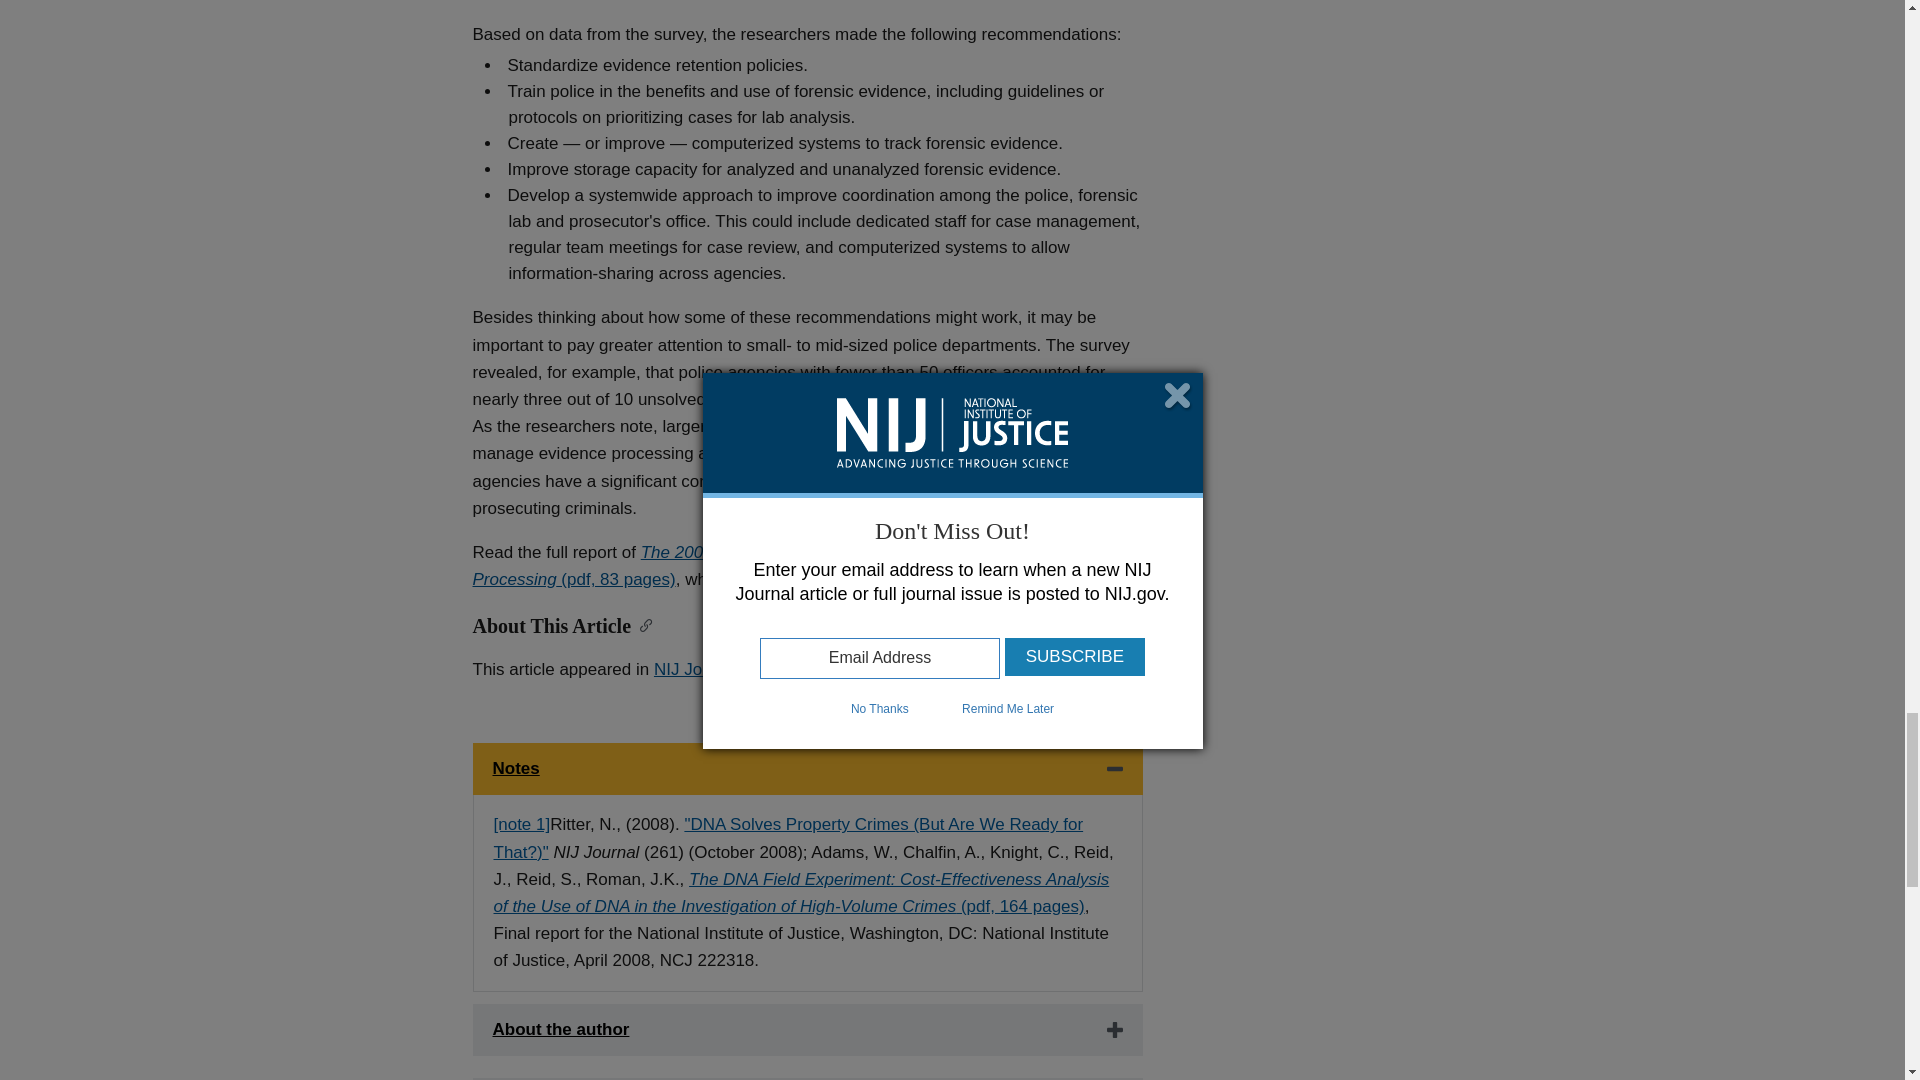 The width and height of the screenshot is (1920, 1080). Describe the element at coordinates (807, 1030) in the screenshot. I see `About the author` at that location.